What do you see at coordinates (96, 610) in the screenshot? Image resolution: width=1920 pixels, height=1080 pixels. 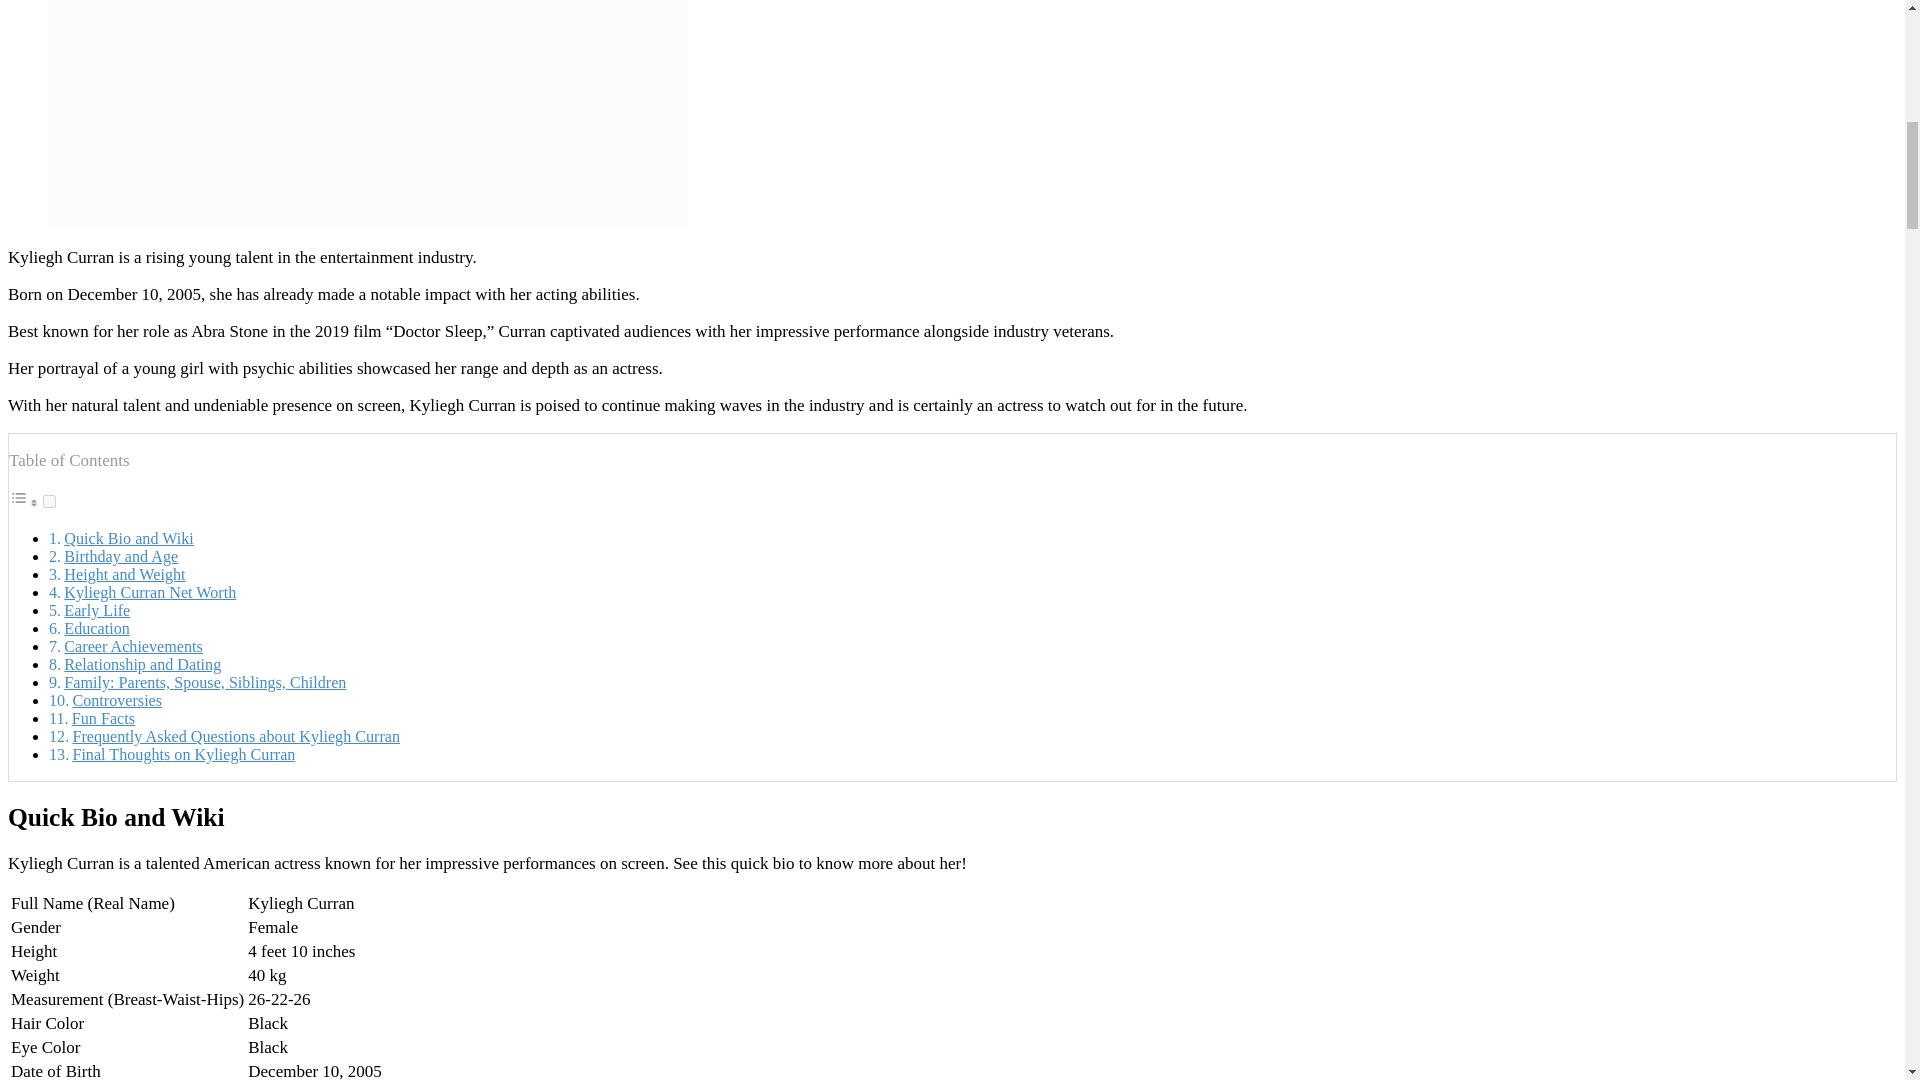 I see `Early Life` at bounding box center [96, 610].